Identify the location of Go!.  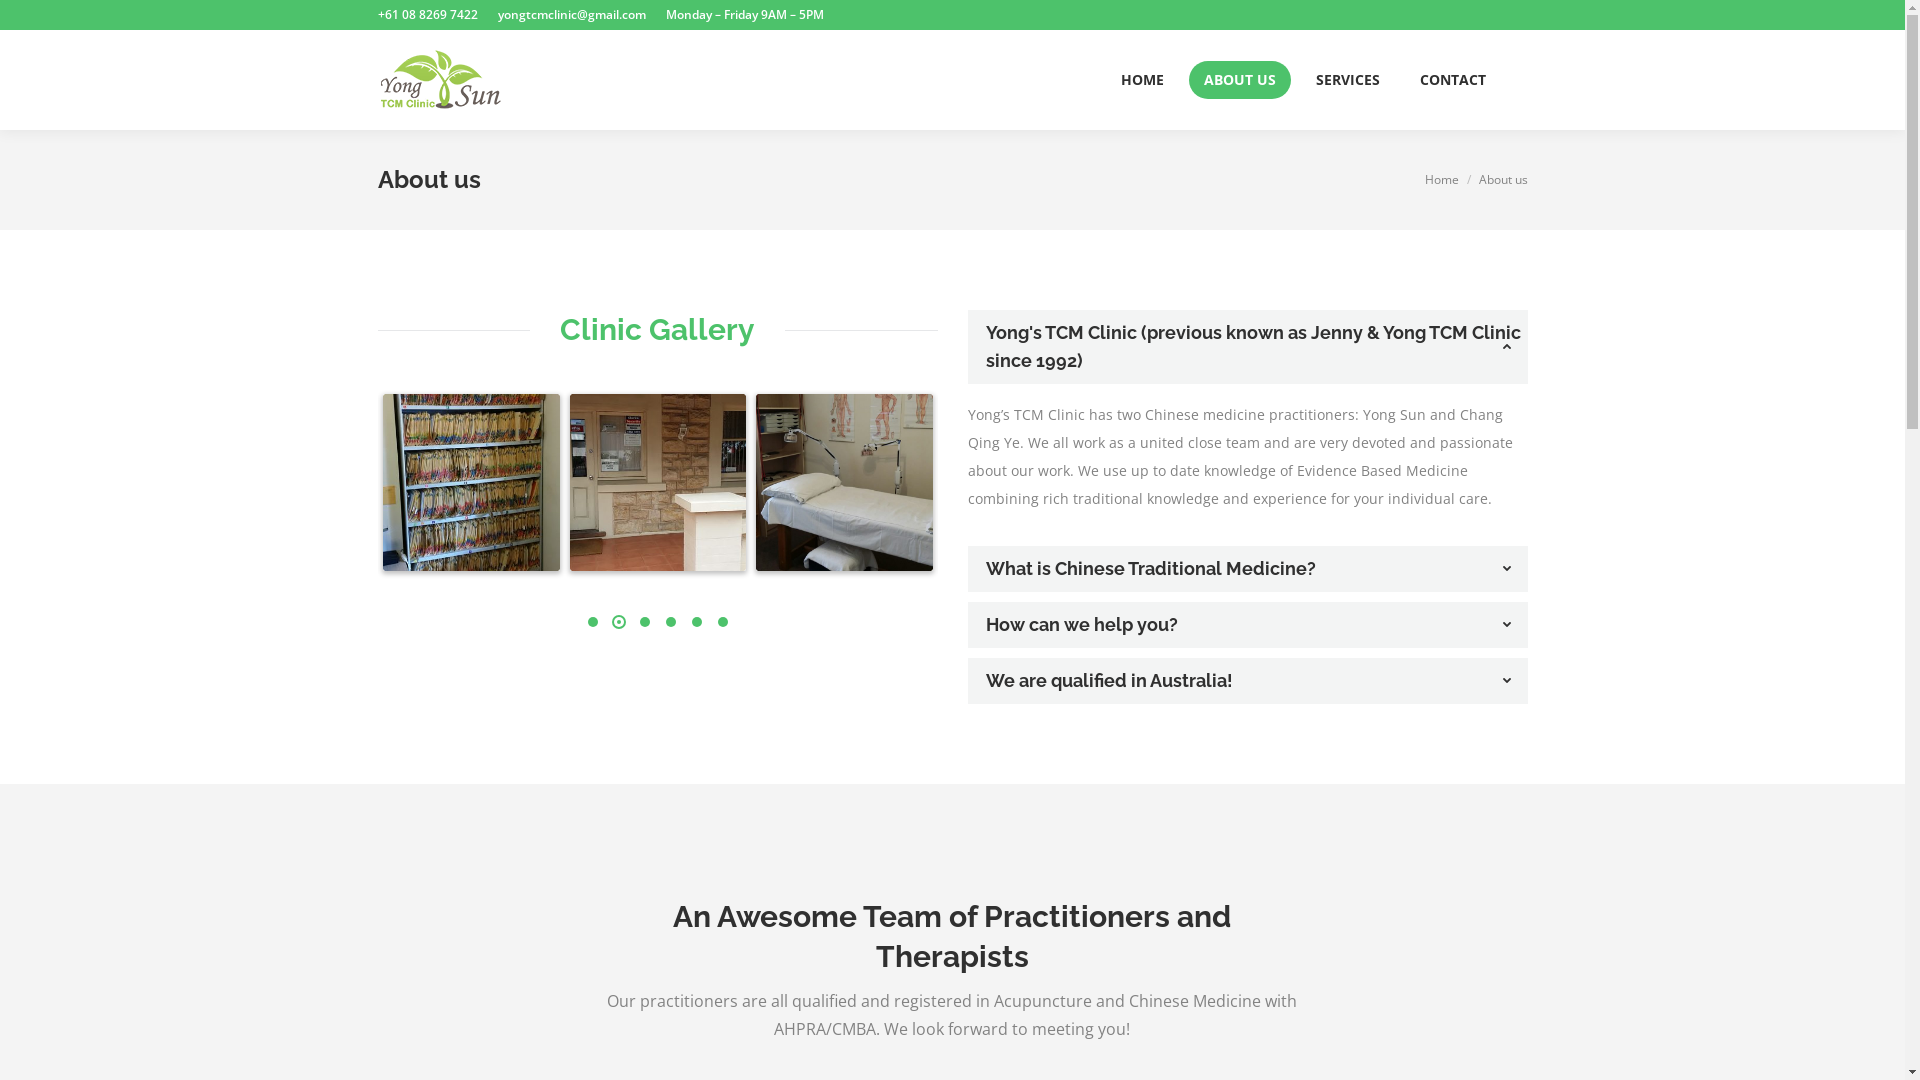
(984, 589).